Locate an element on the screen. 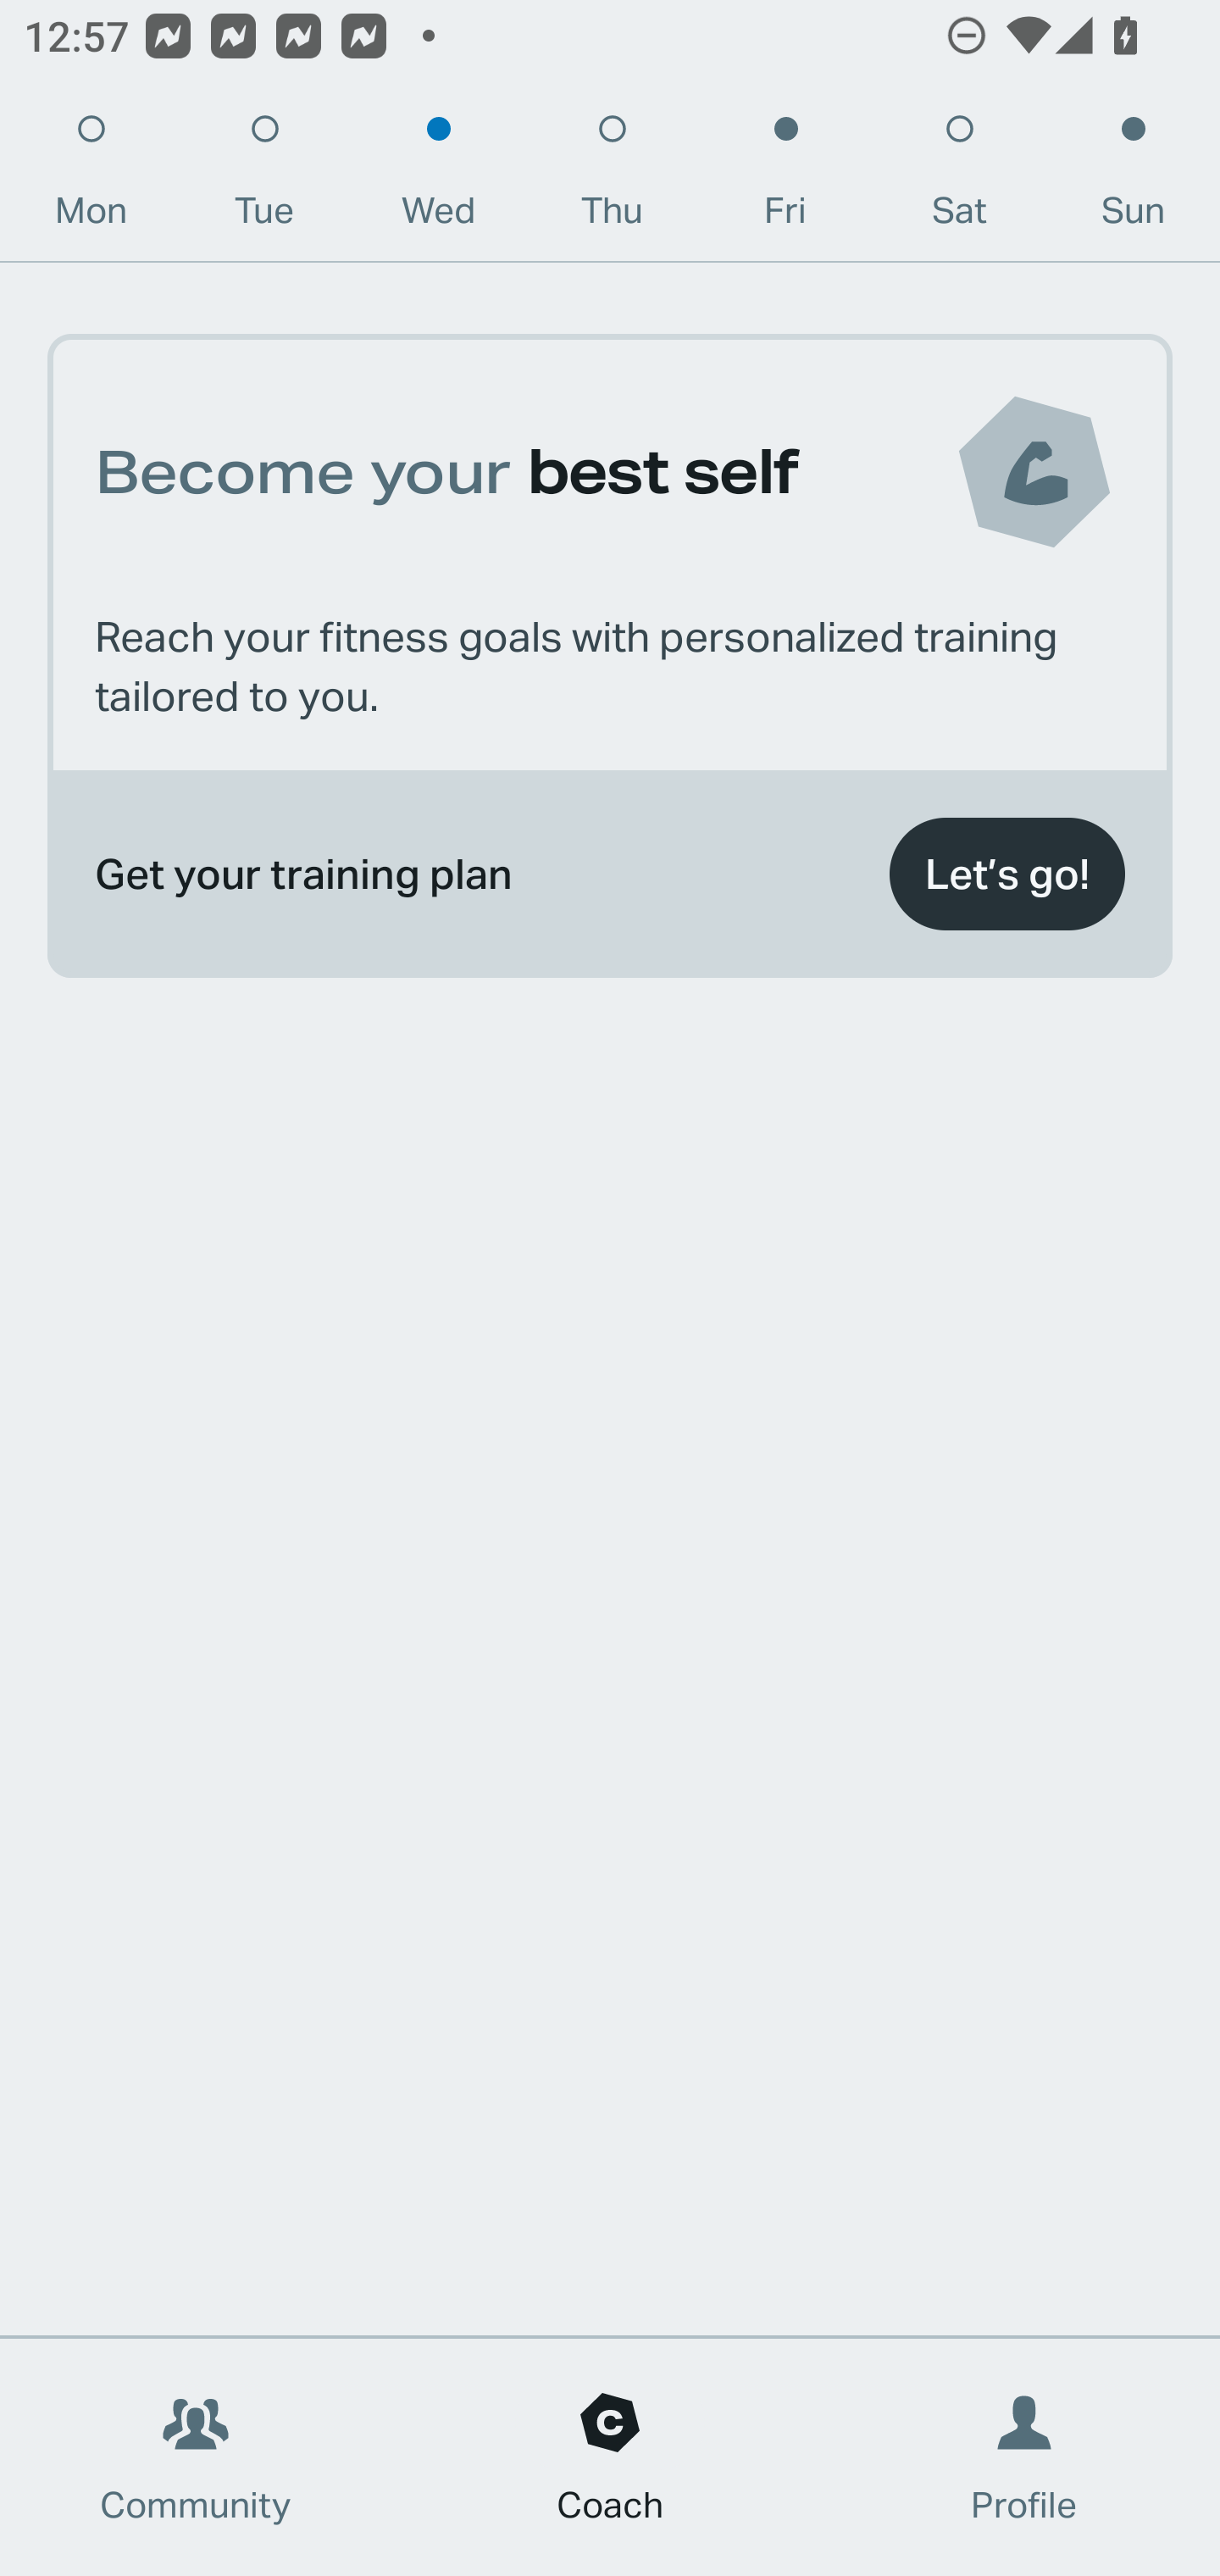  Sat is located at coordinates (959, 178).